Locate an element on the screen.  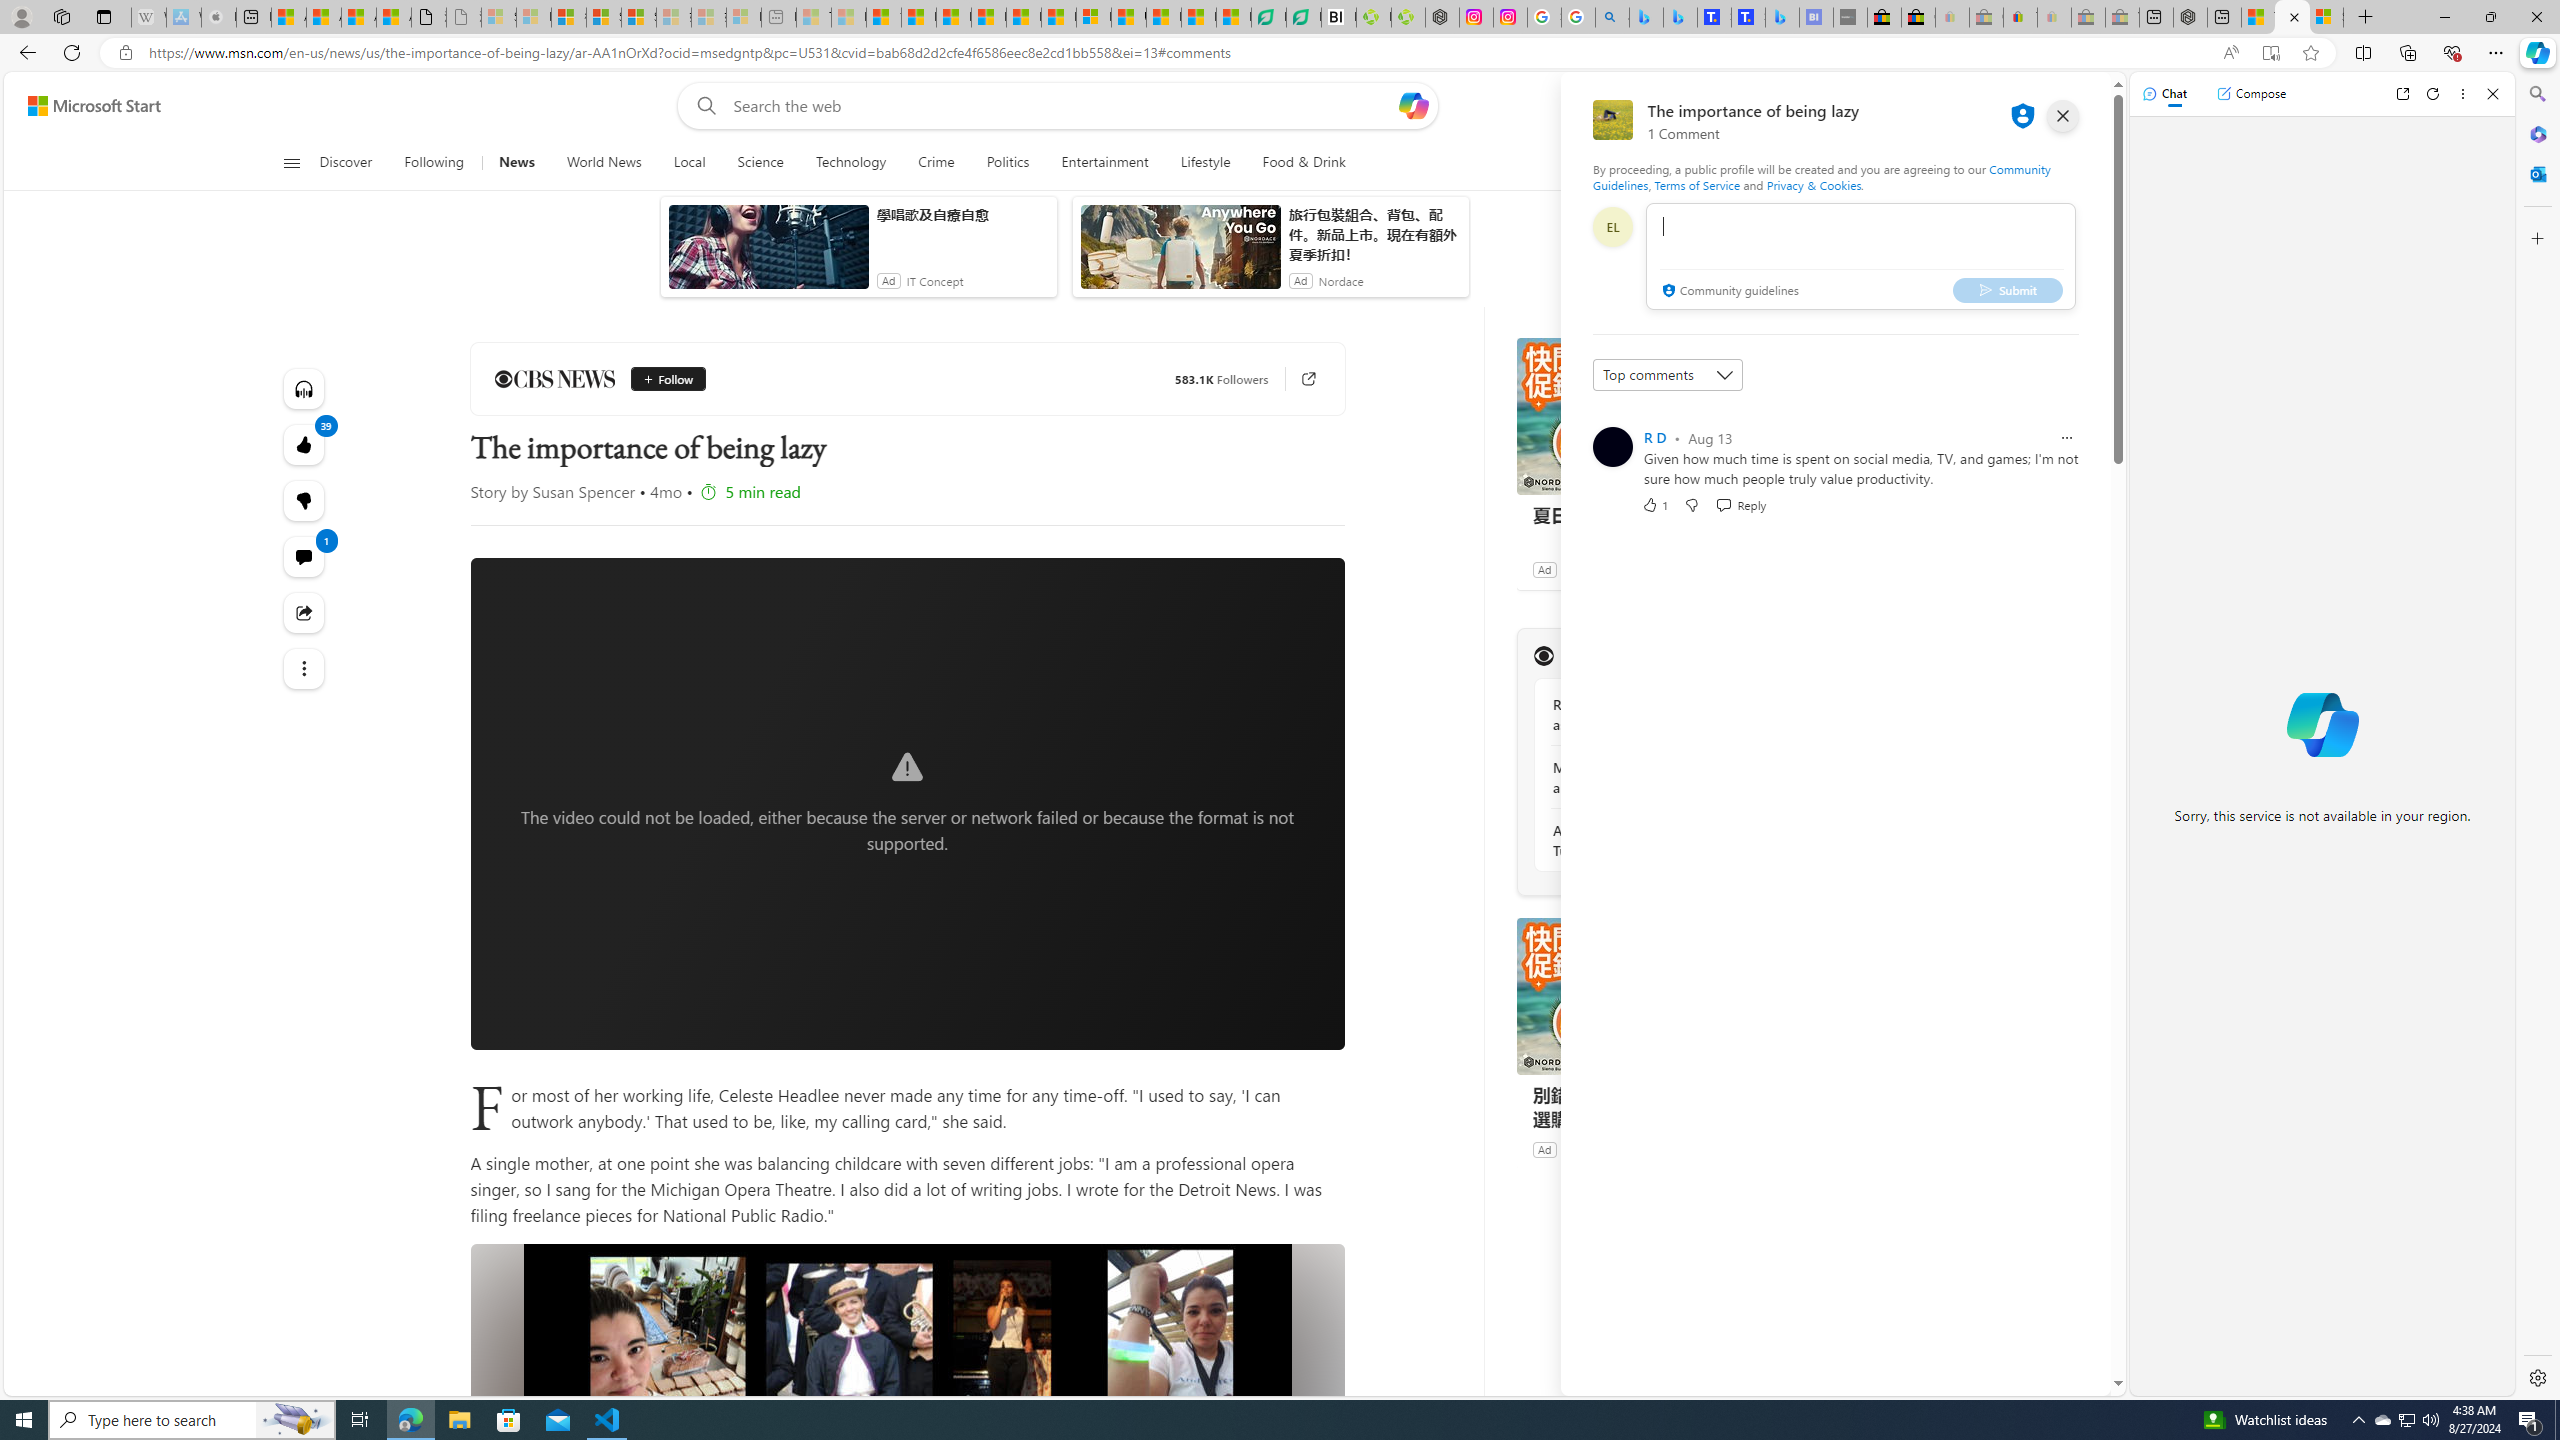
Listen to this article is located at coordinates (304, 388).